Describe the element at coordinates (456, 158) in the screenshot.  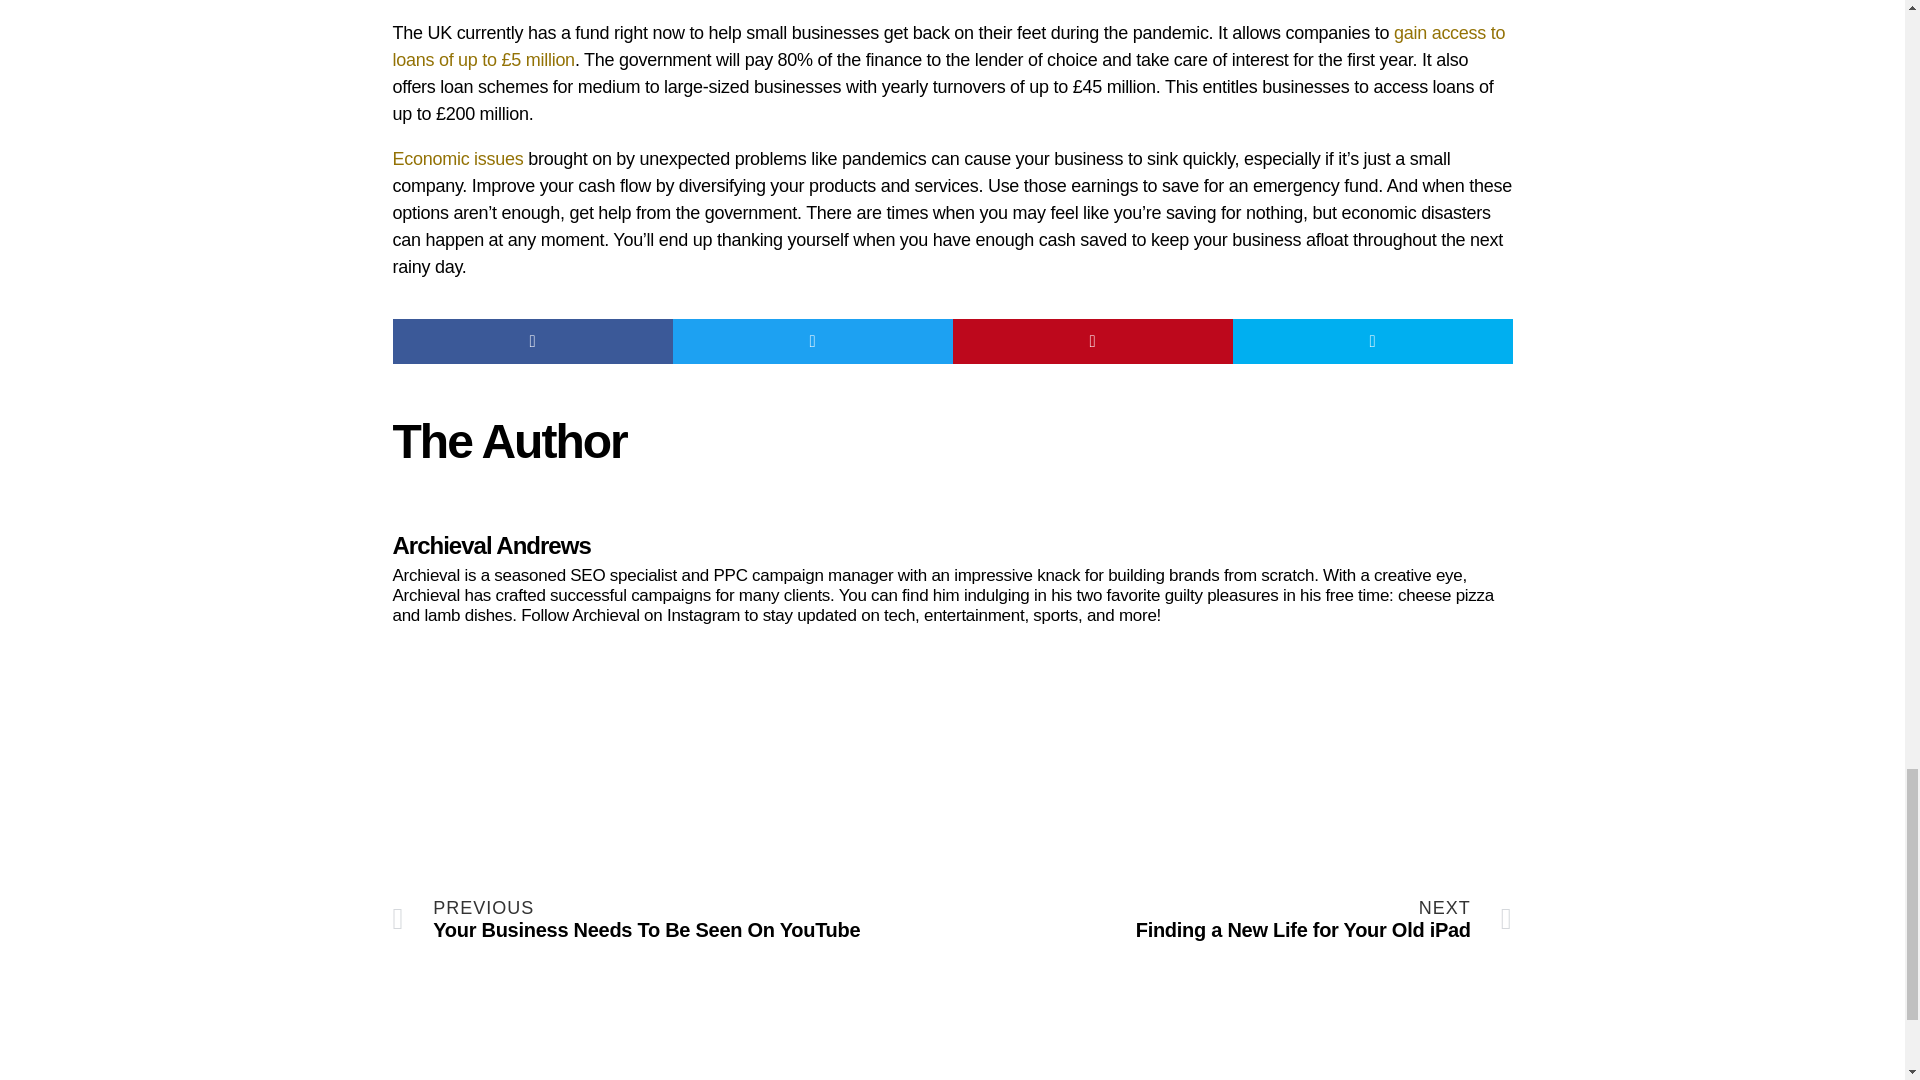
I see `Economic issues` at that location.